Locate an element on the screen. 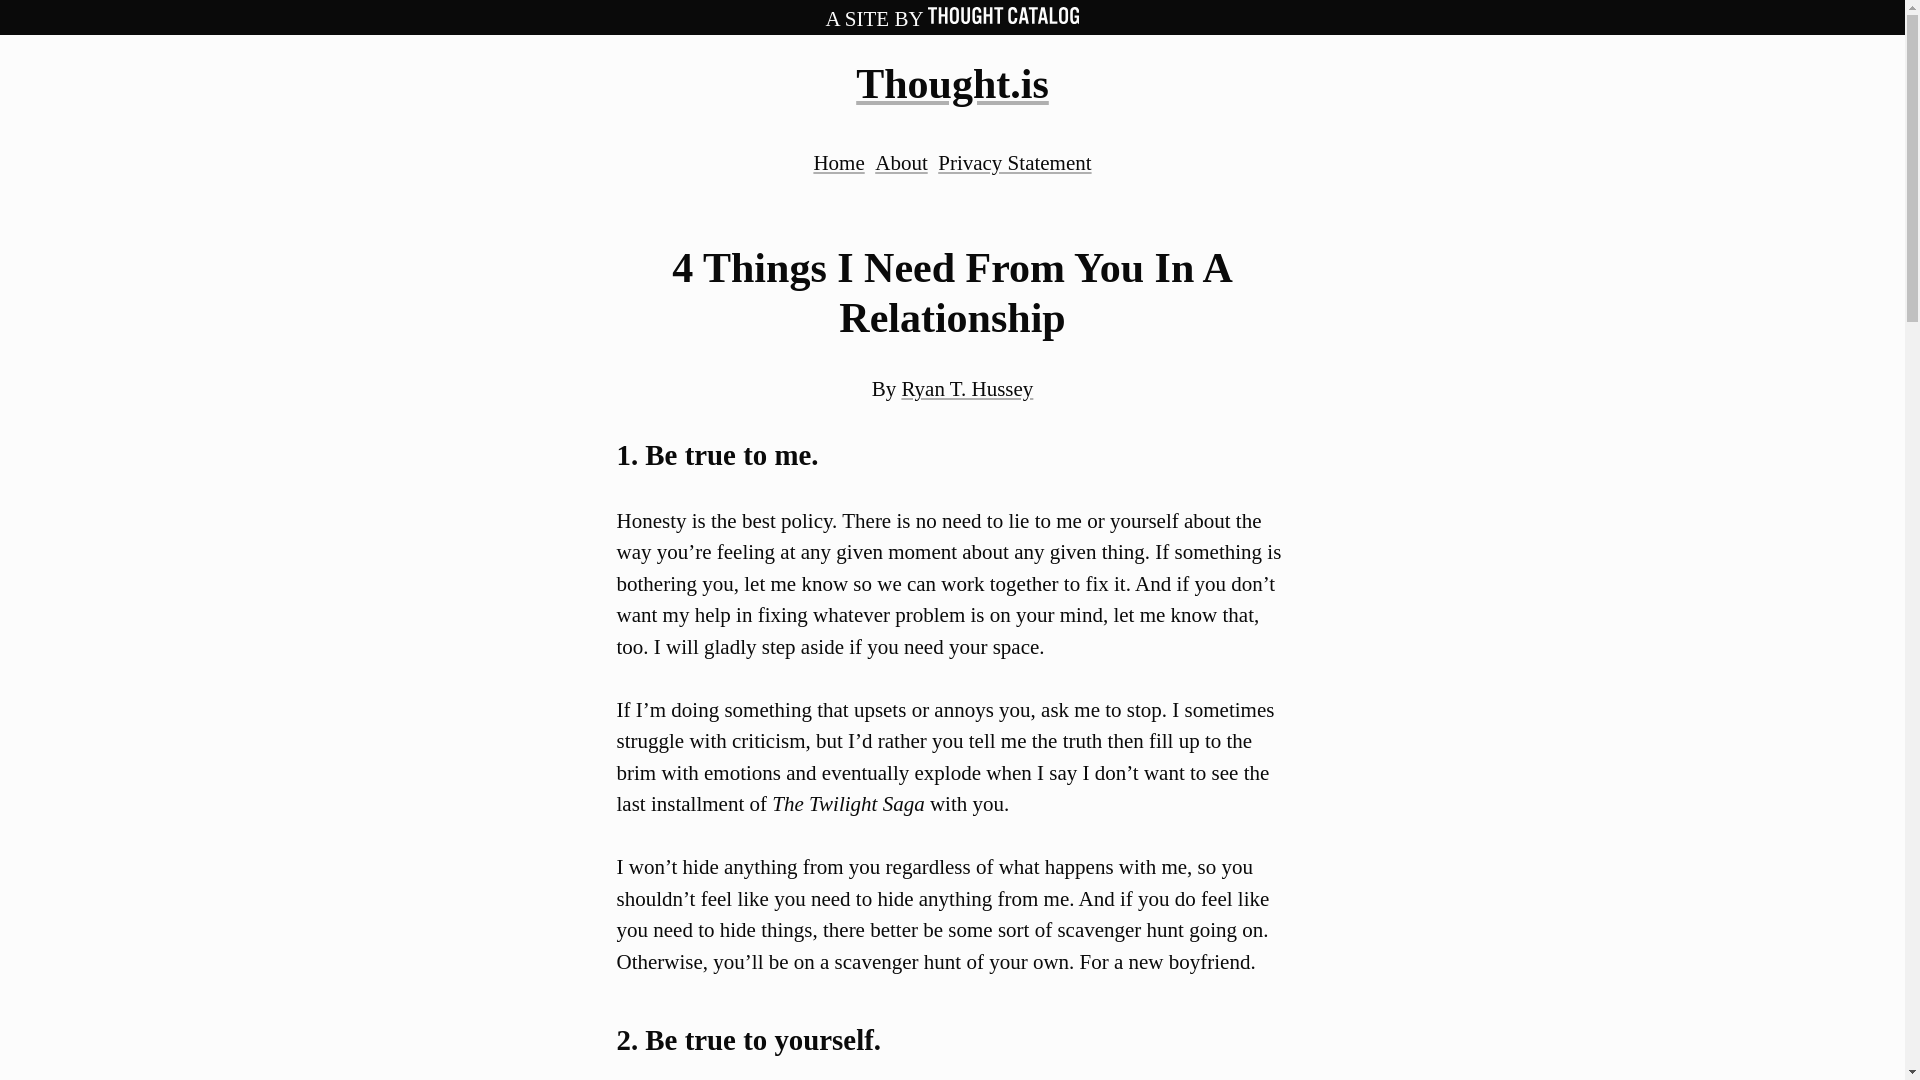  THOUGHT CATALOG is located at coordinates (1003, 18).